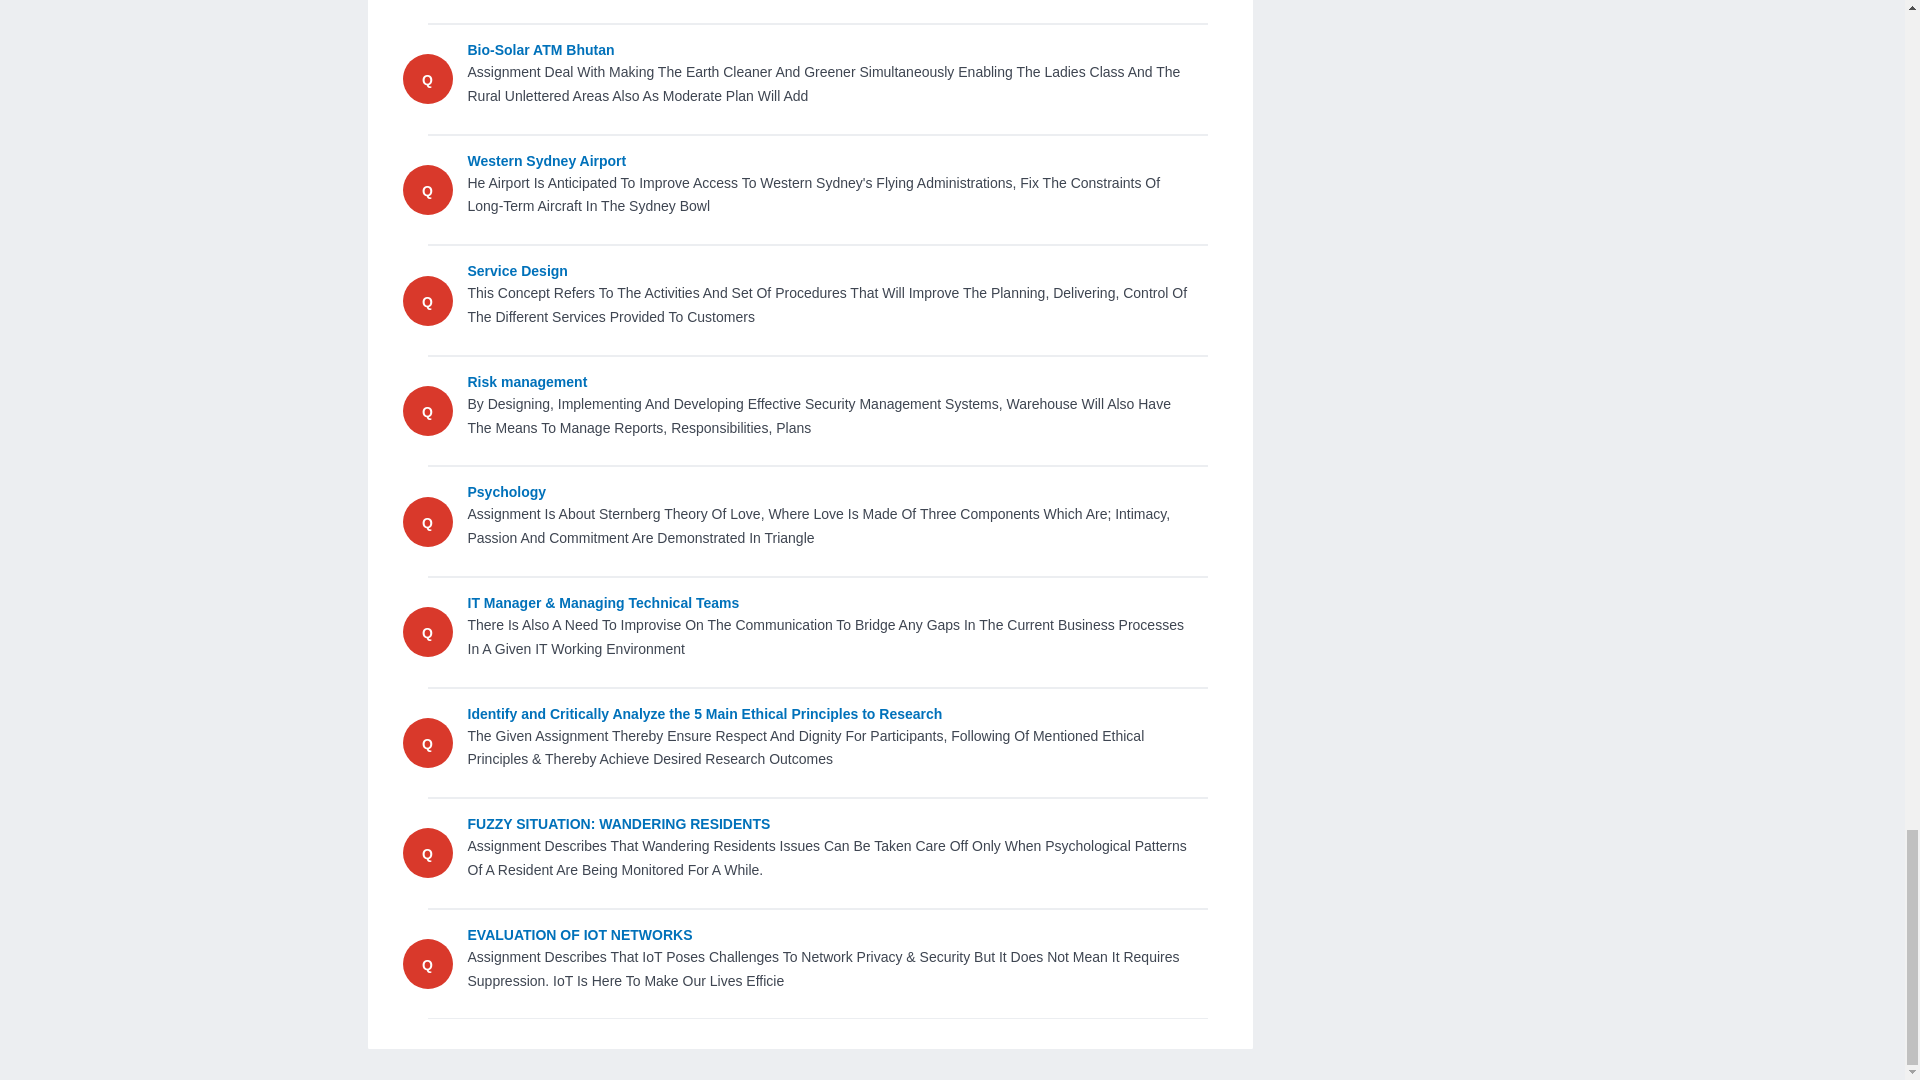 This screenshot has width=1920, height=1080. I want to click on Service Design, so click(828, 271).